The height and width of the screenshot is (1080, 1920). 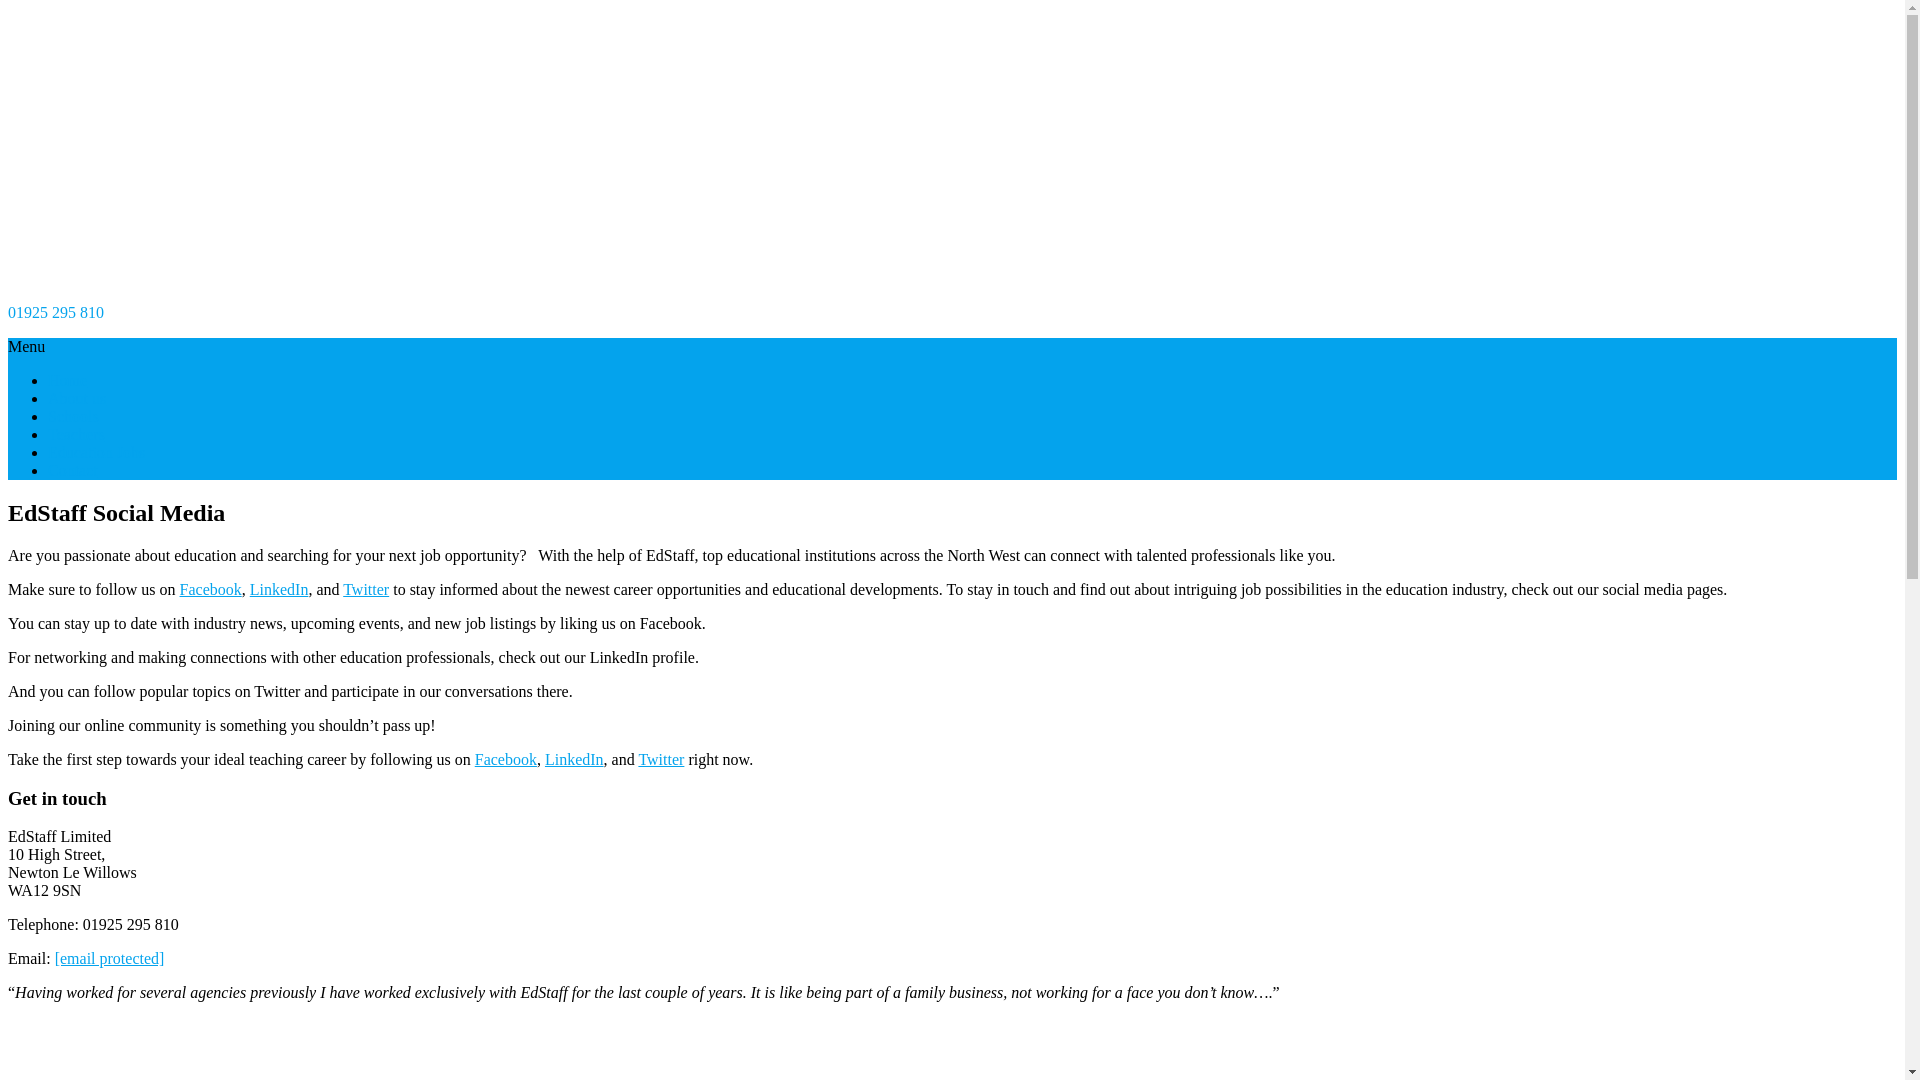 What do you see at coordinates (96, 452) in the screenshot?
I see `Education Jobs` at bounding box center [96, 452].